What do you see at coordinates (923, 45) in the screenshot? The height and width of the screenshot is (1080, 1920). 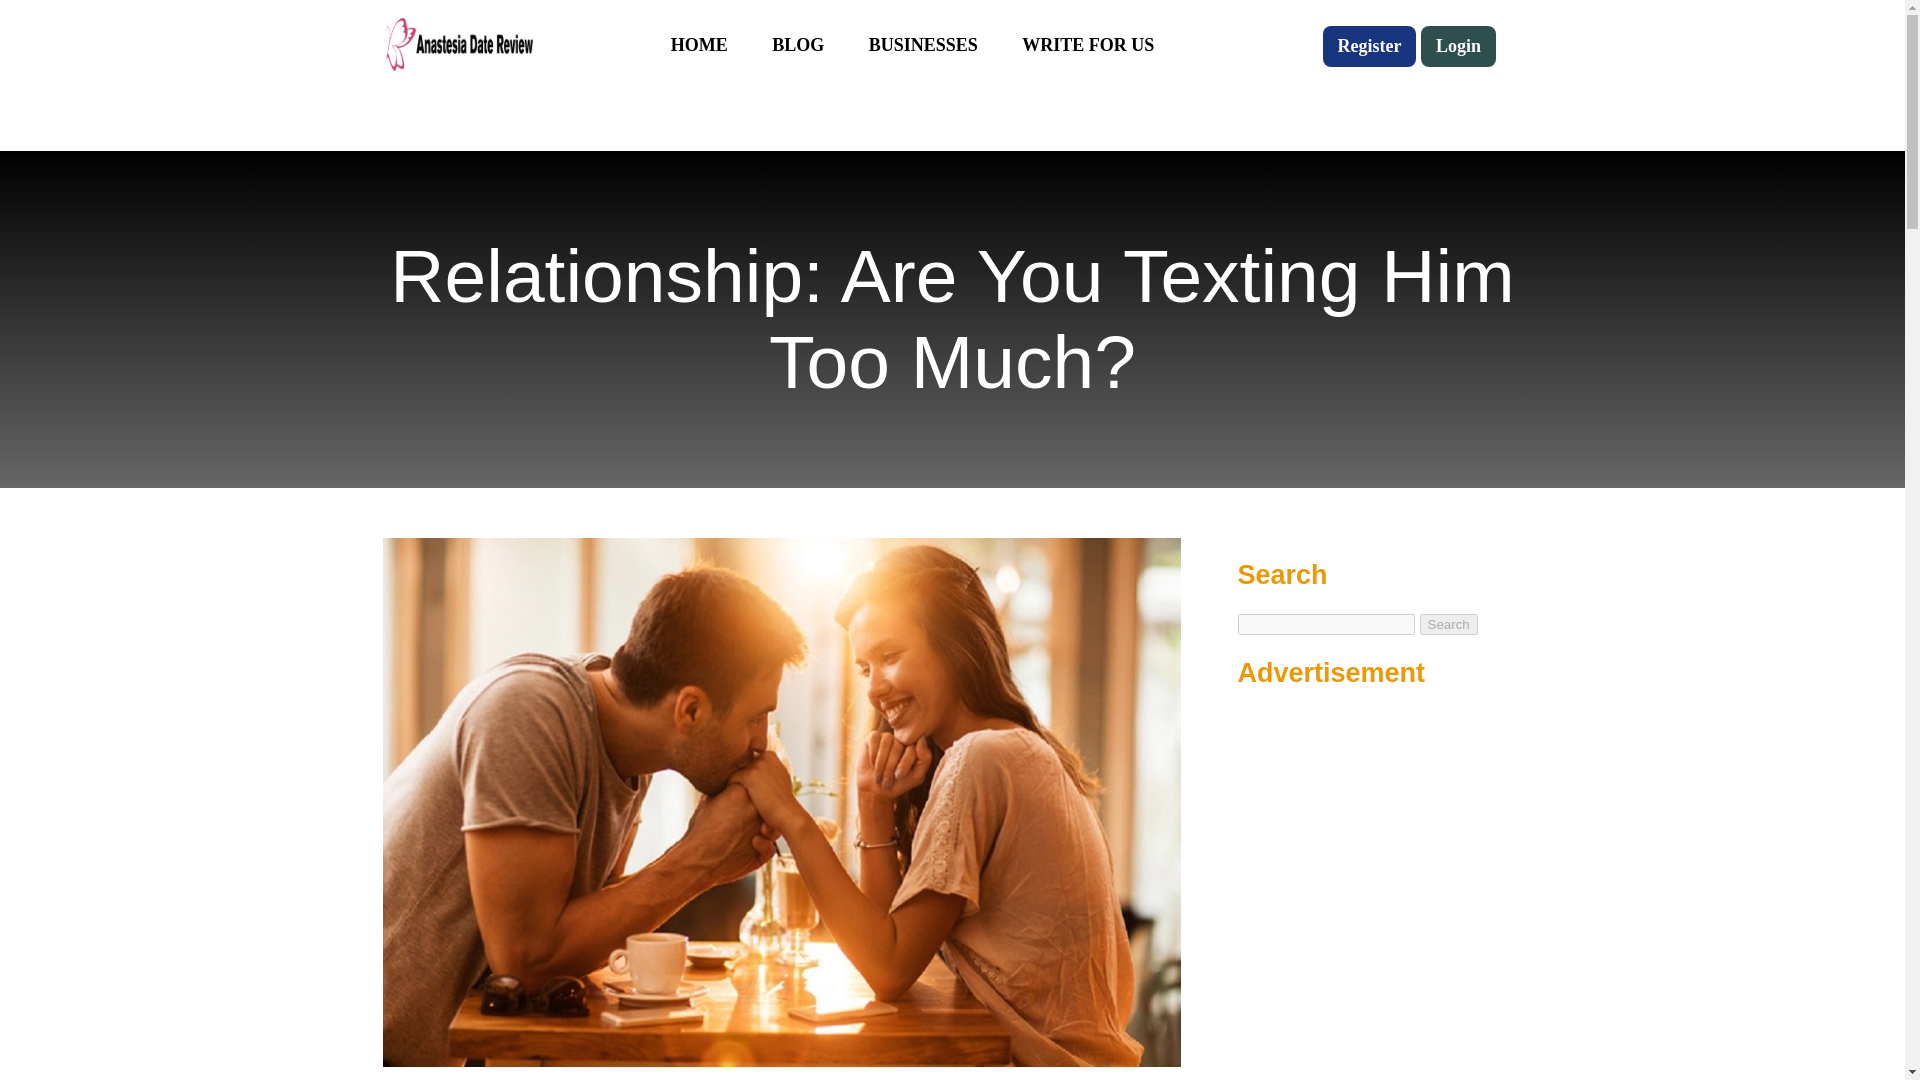 I see `BUSINESSES` at bounding box center [923, 45].